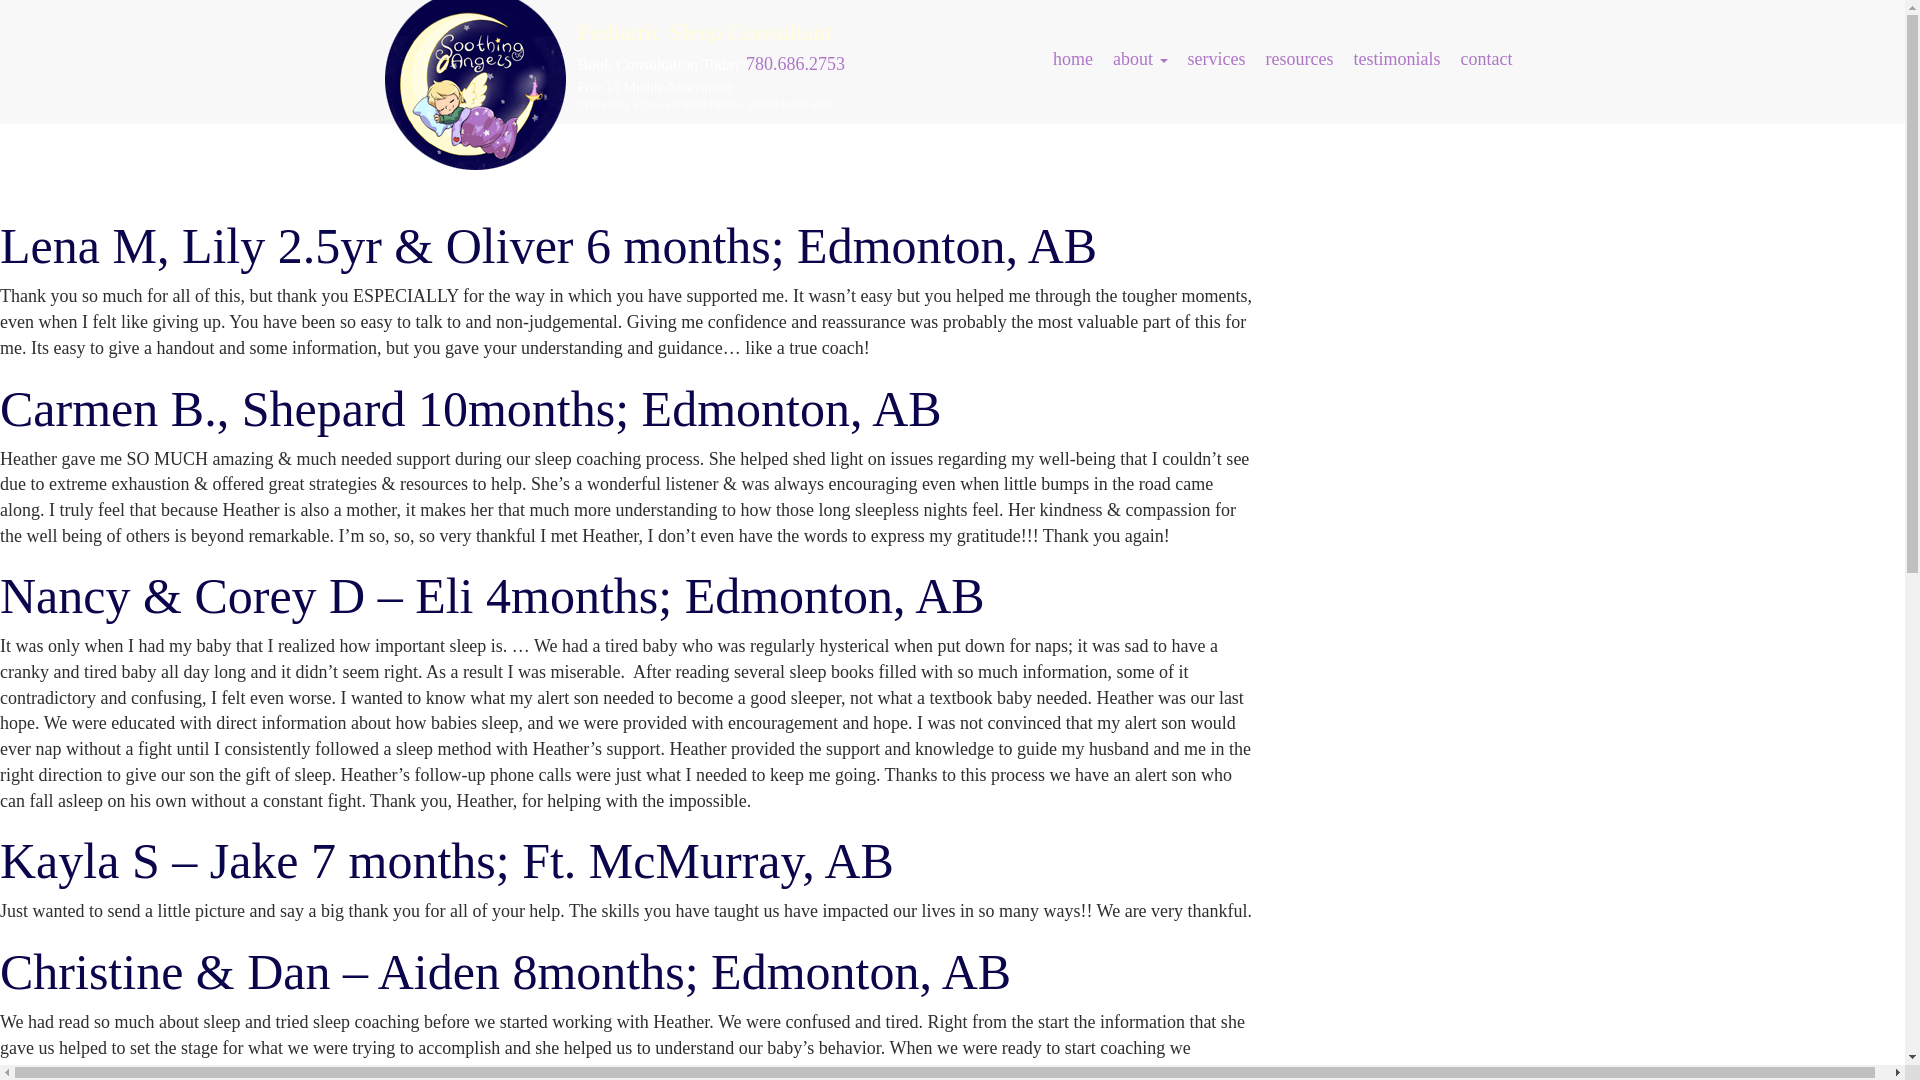 Image resolution: width=1920 pixels, height=1080 pixels. Describe the element at coordinates (1486, 58) in the screenshot. I see `contact` at that location.